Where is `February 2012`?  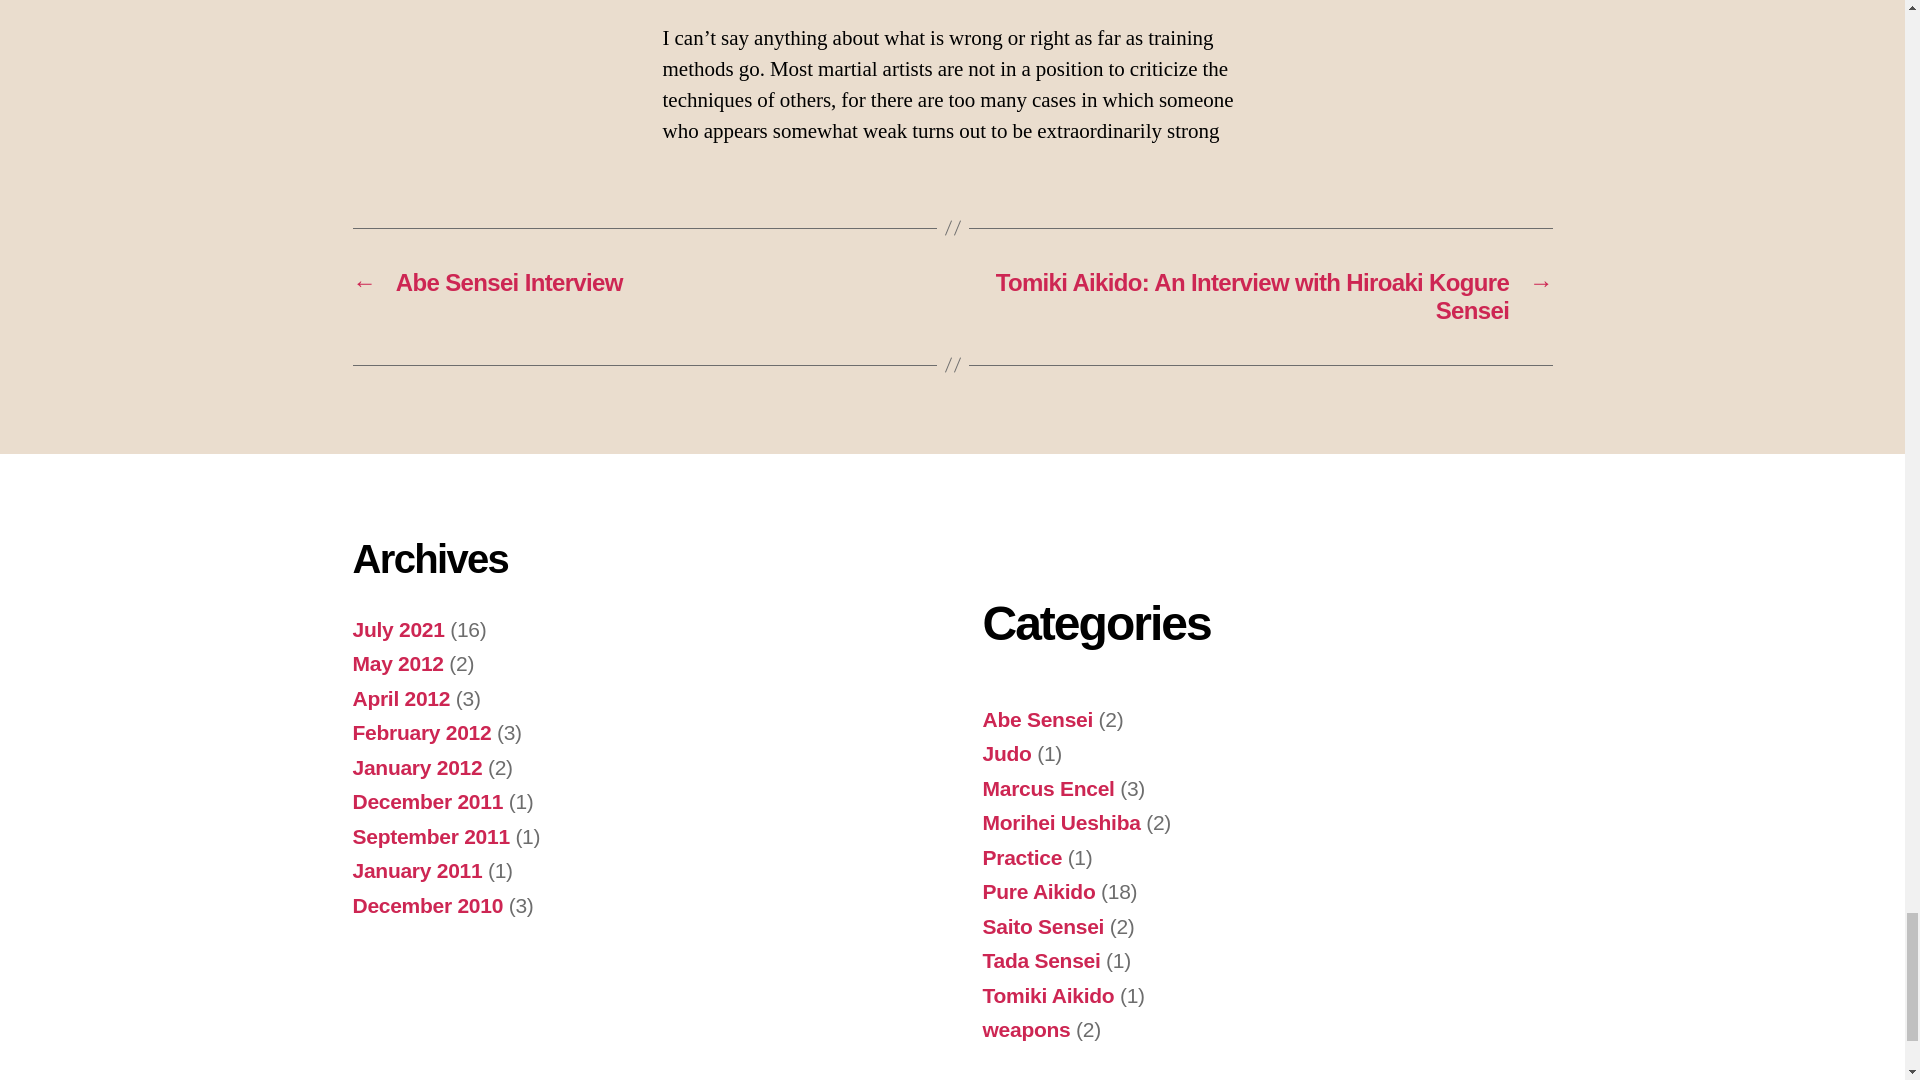
February 2012 is located at coordinates (421, 732).